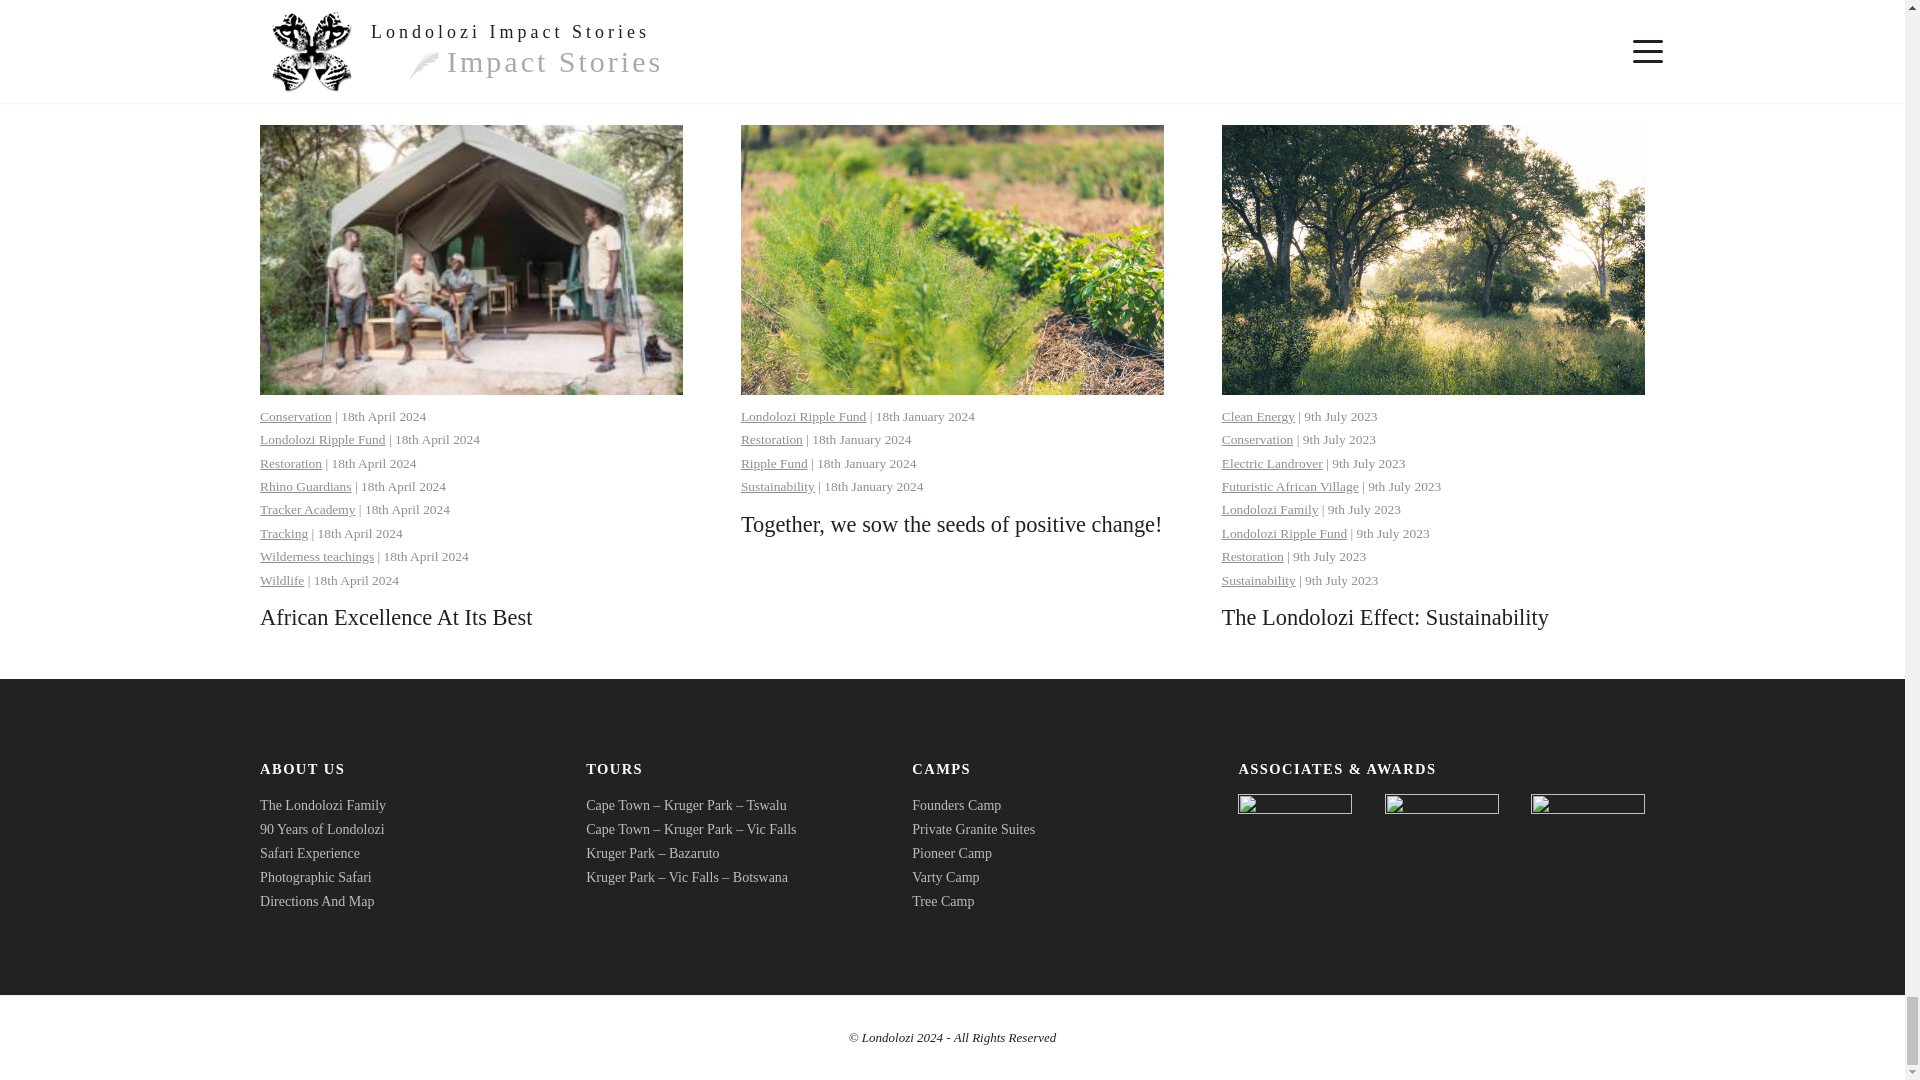 The height and width of the screenshot is (1080, 1920). Describe the element at coordinates (290, 462) in the screenshot. I see `Restoration` at that location.